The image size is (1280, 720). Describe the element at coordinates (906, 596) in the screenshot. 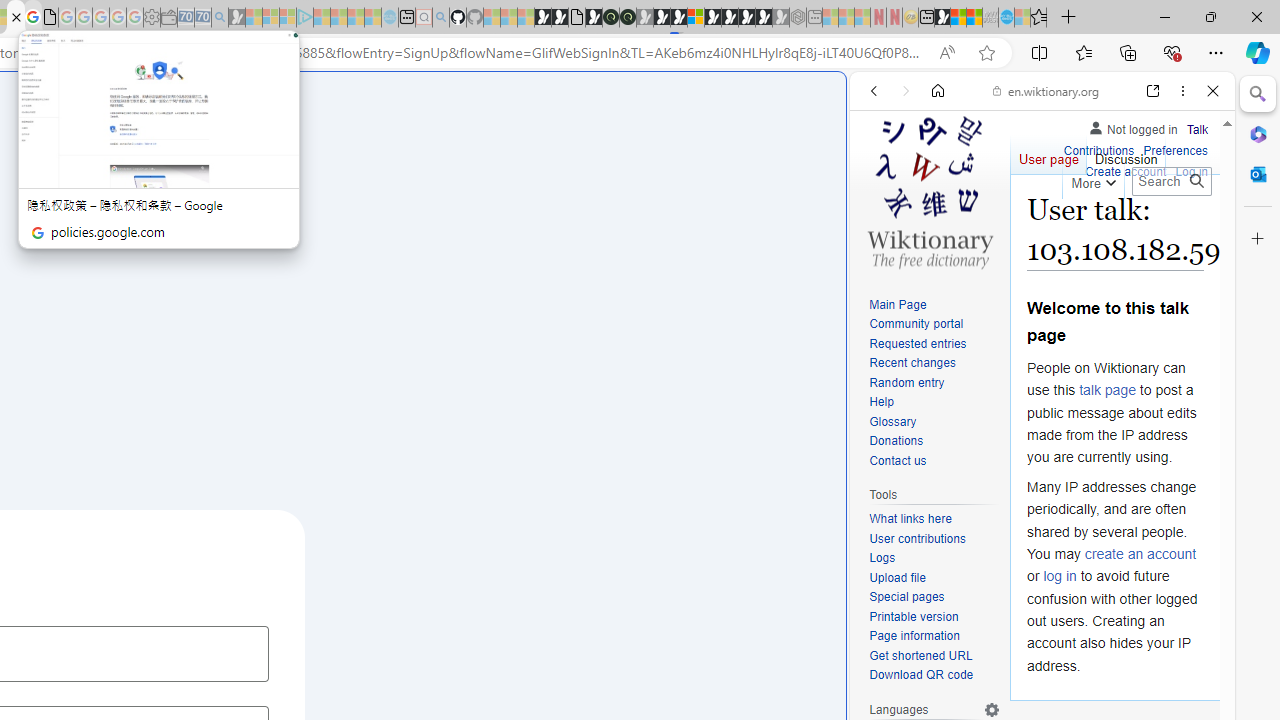

I see `Special pages` at that location.